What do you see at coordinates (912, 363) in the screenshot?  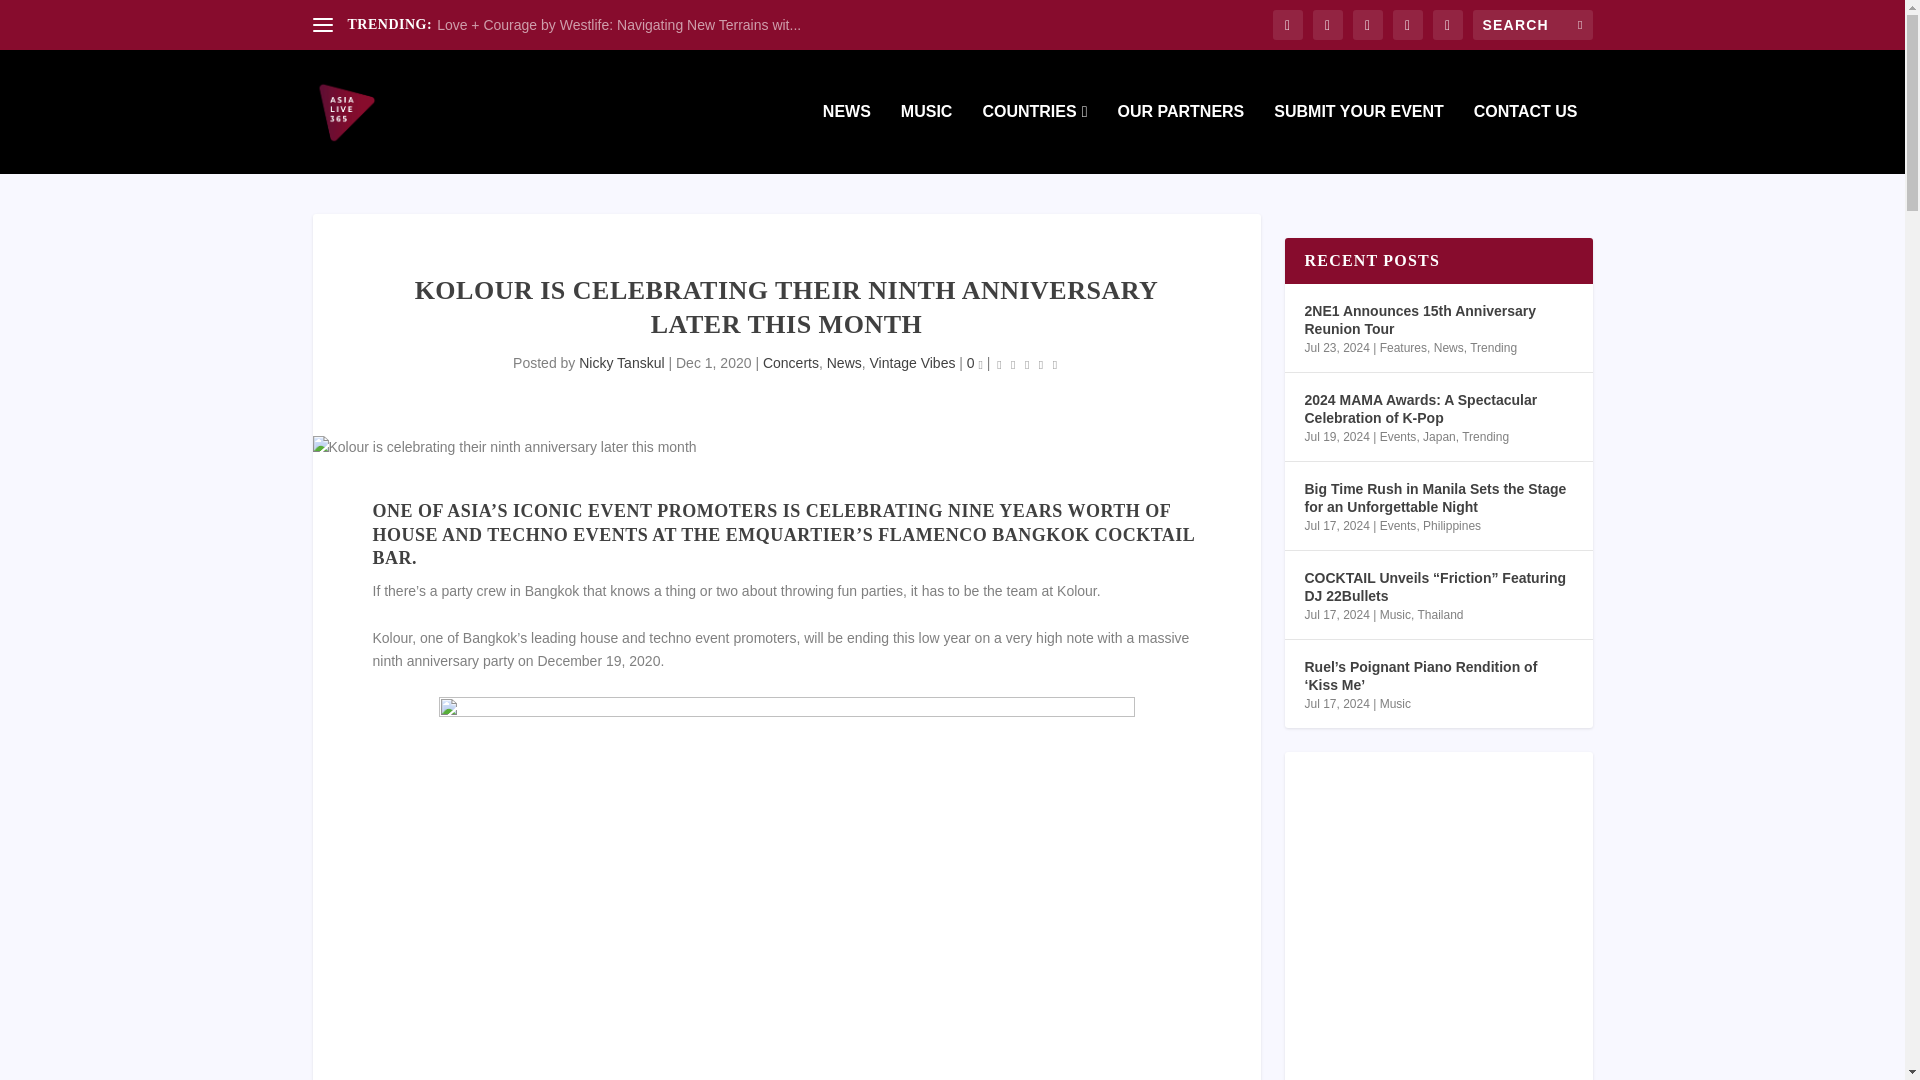 I see `Vintage Vibes` at bounding box center [912, 363].